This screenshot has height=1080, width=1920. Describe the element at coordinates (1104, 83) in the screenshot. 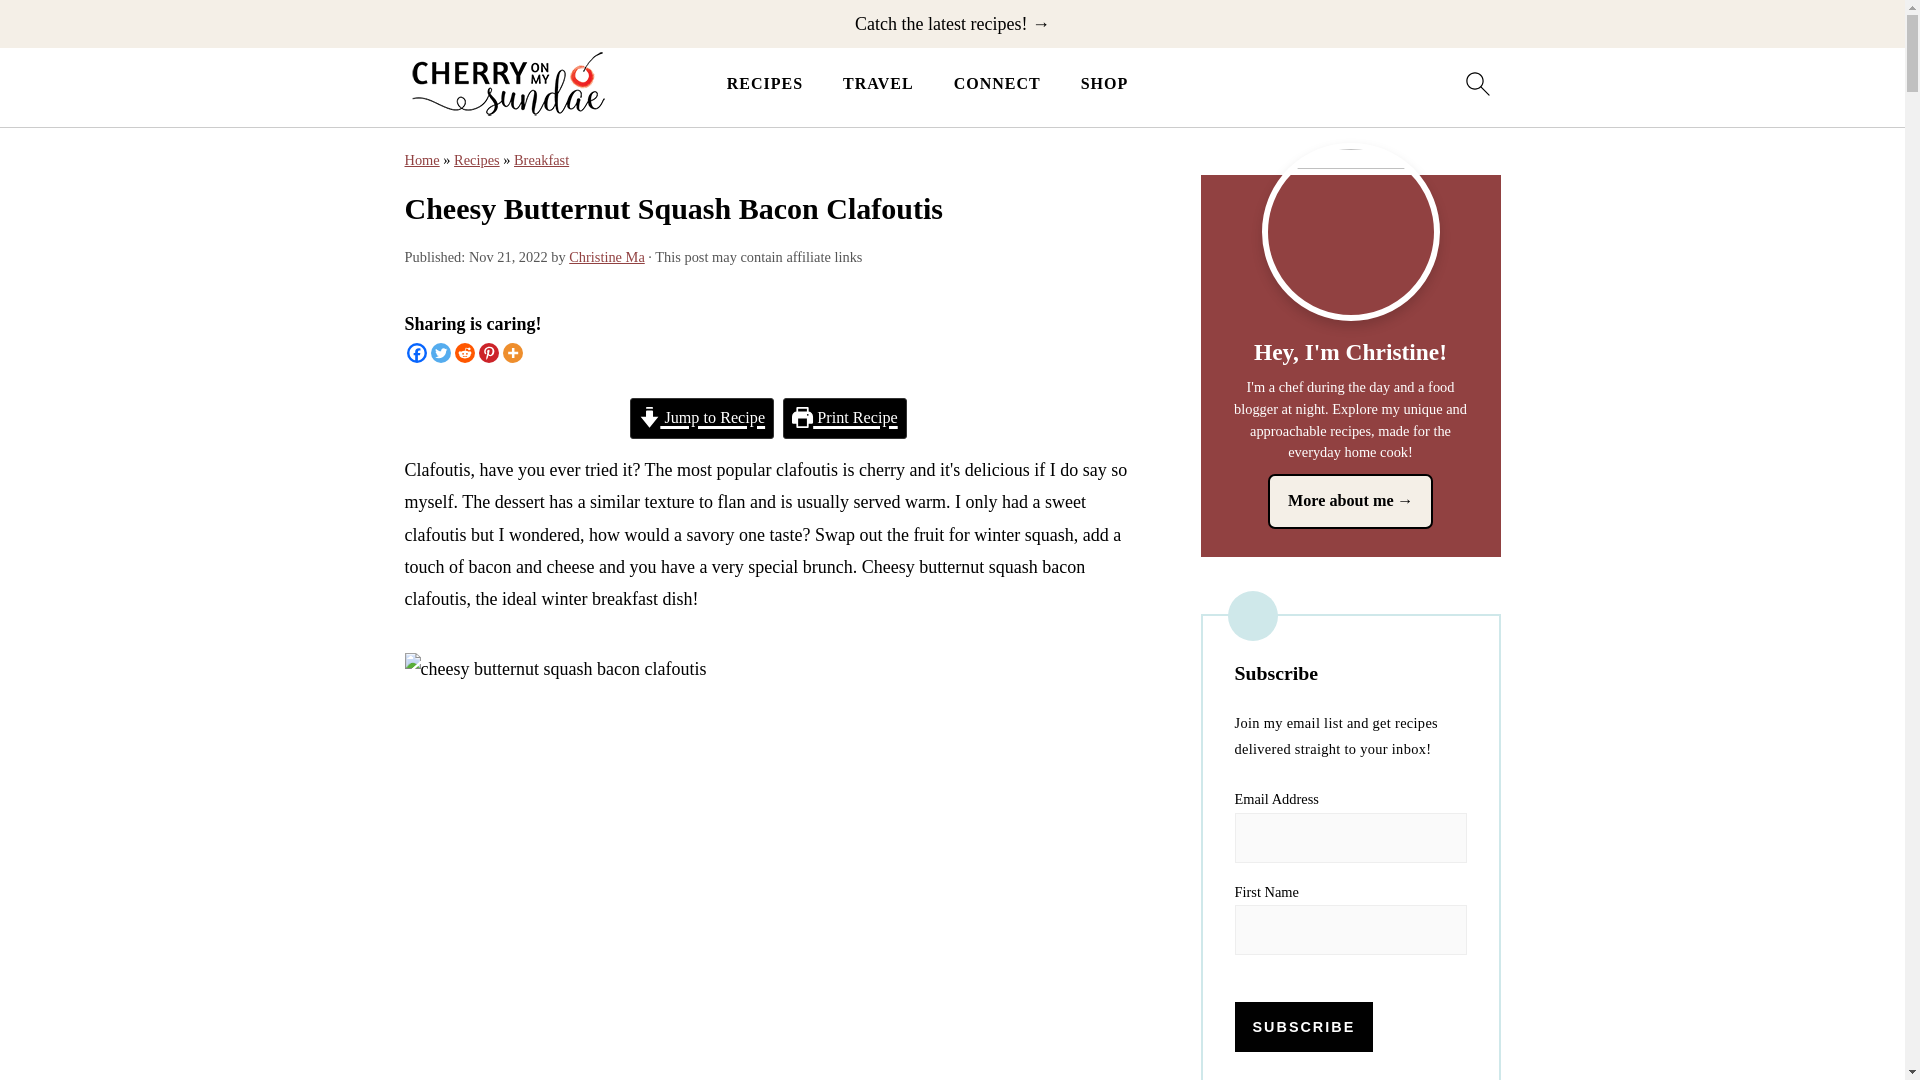

I see `SHOP` at that location.